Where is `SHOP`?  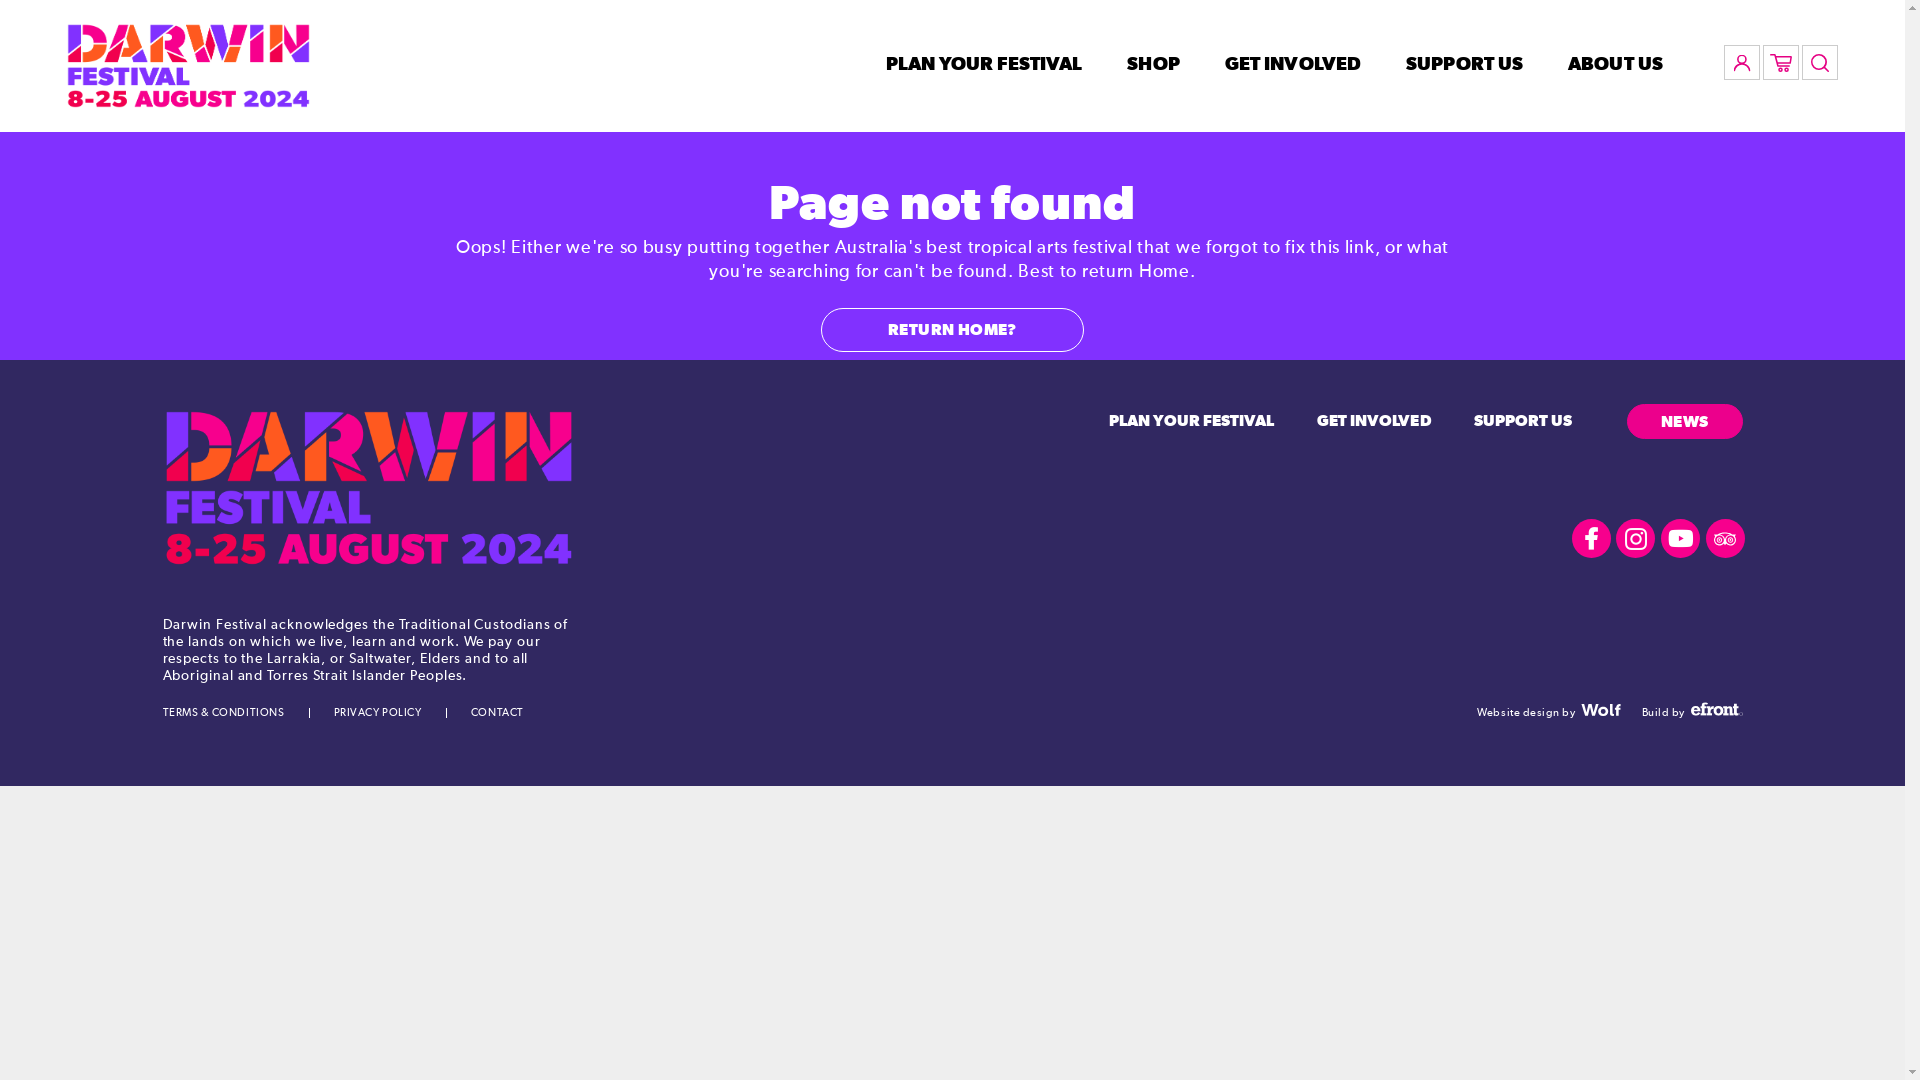 SHOP is located at coordinates (1153, 64).